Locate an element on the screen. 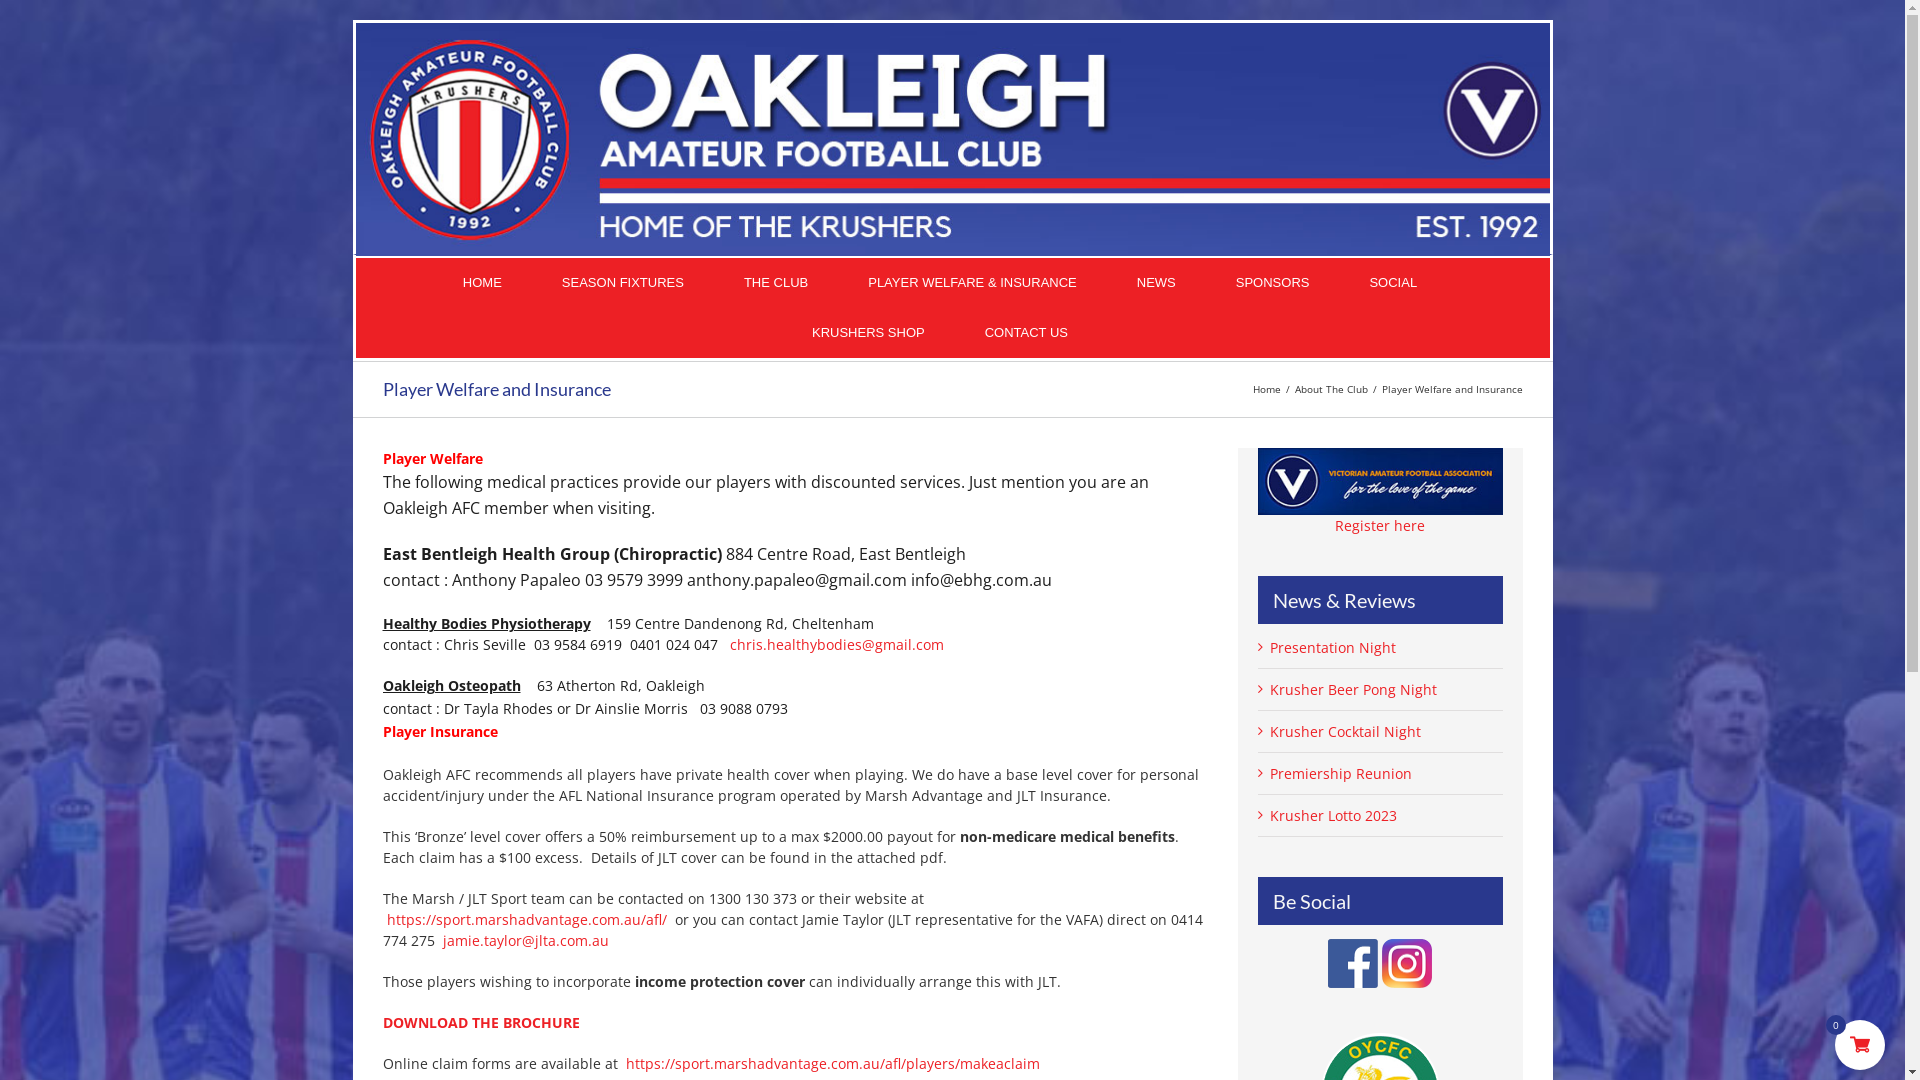 The width and height of the screenshot is (1920, 1080). https://sport.marshadvantage.com.au/afl/ is located at coordinates (526, 920).